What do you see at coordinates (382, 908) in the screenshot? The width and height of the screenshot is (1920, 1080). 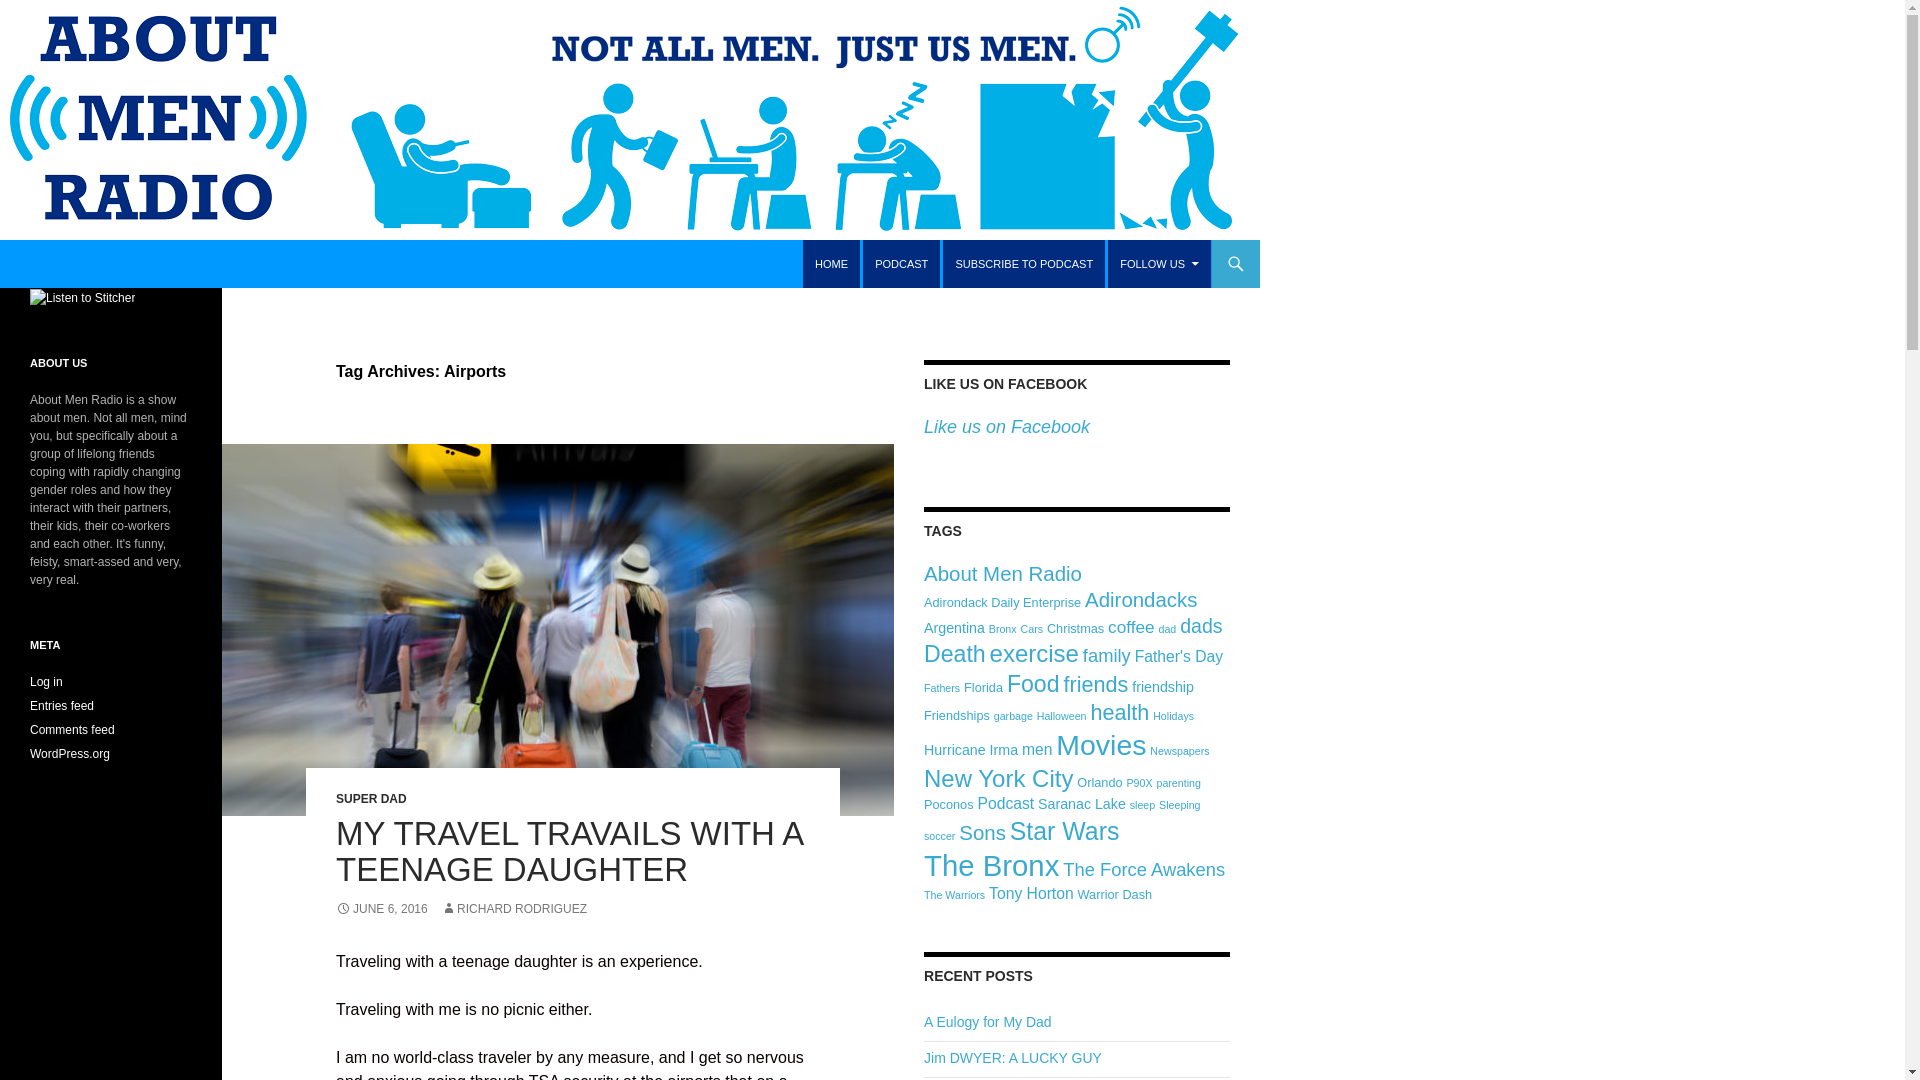 I see `JUNE 6, 2016` at bounding box center [382, 908].